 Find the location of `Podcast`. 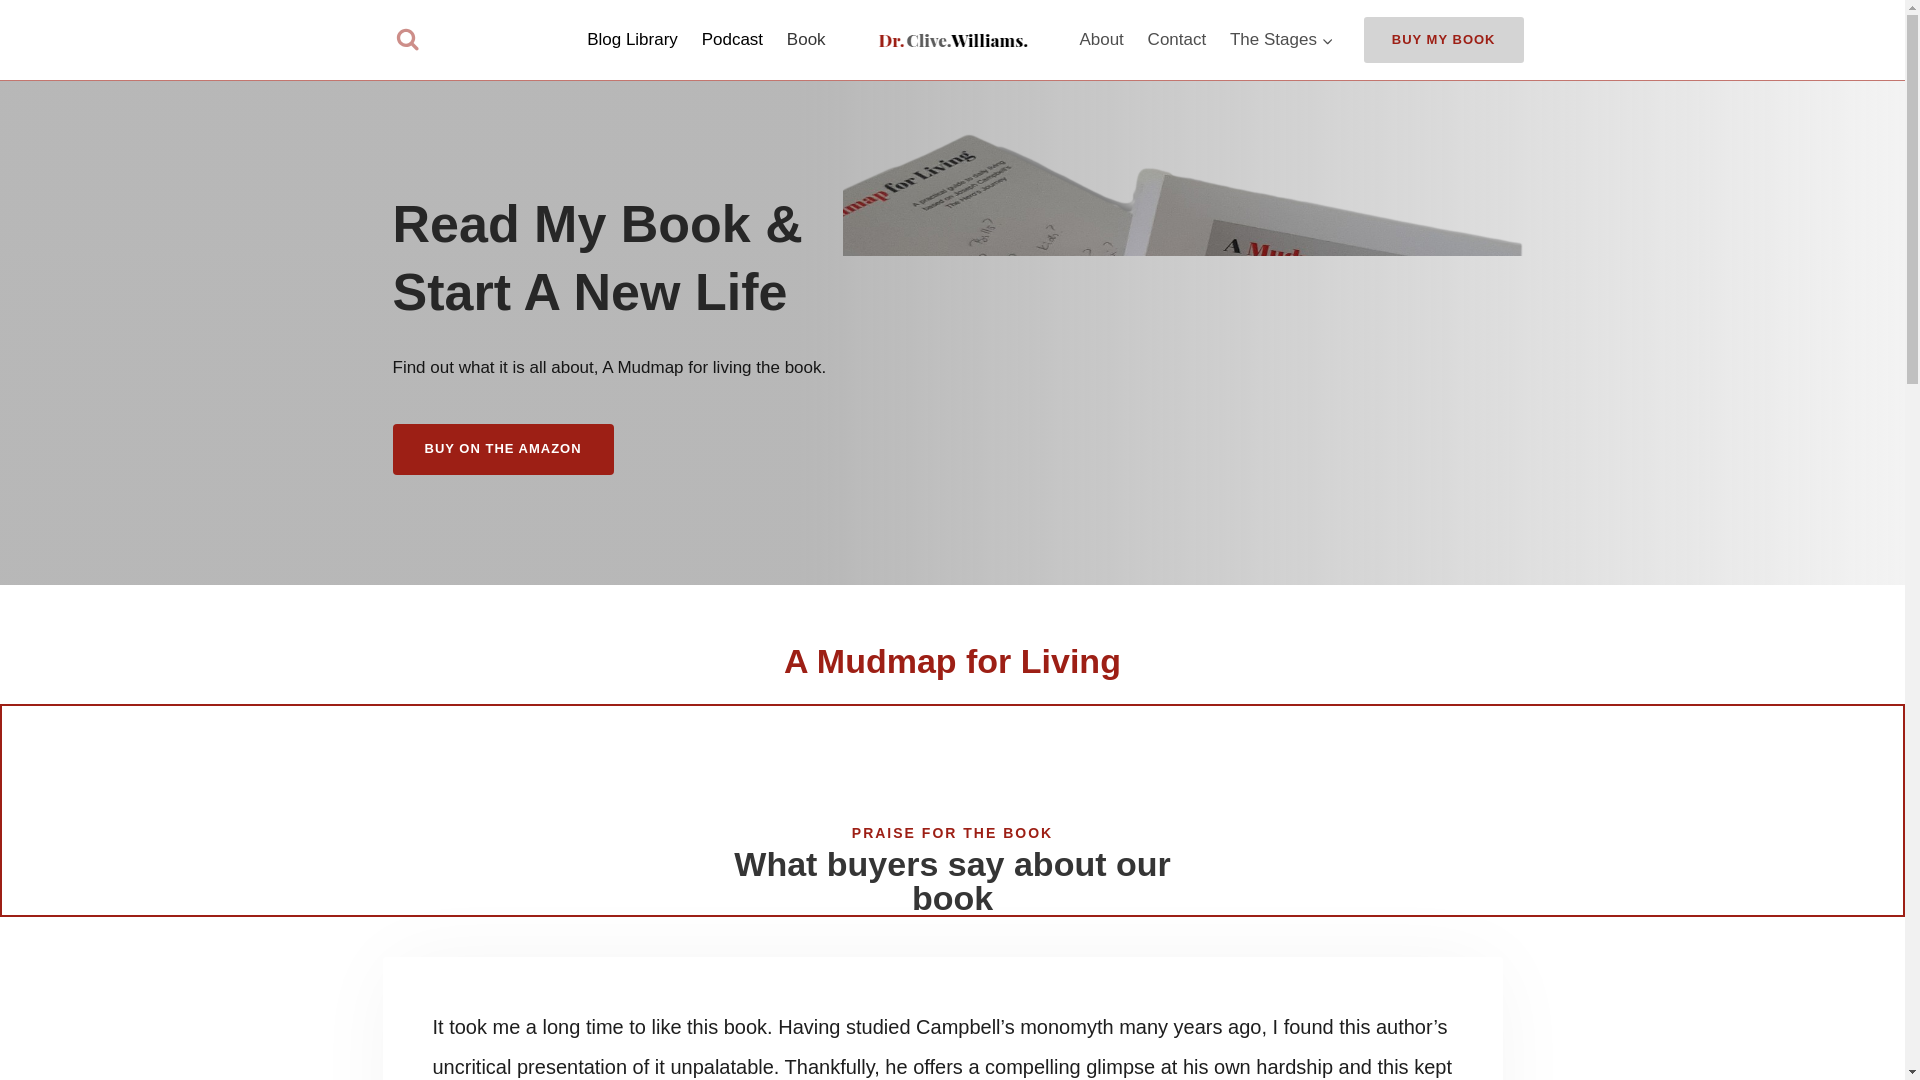

Podcast is located at coordinates (732, 40).